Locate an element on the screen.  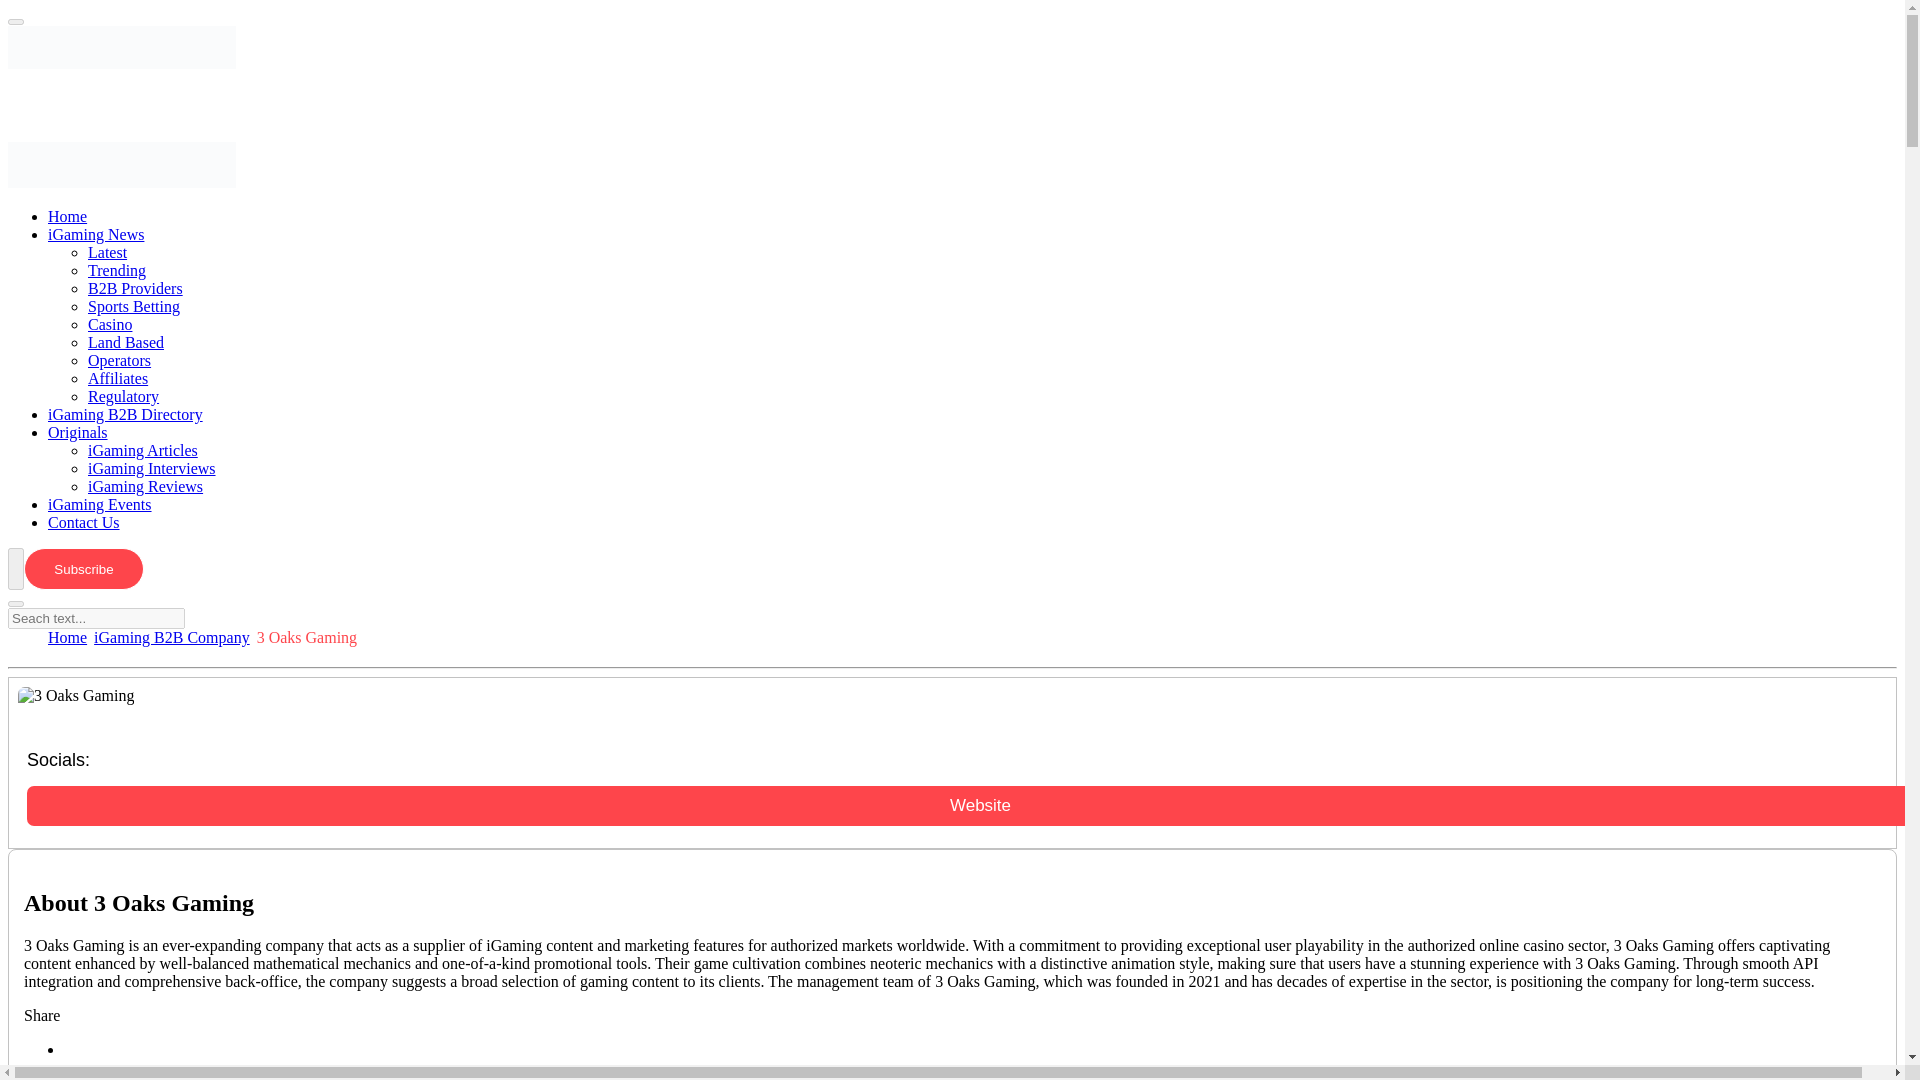
iGaming B2B Company is located at coordinates (172, 636).